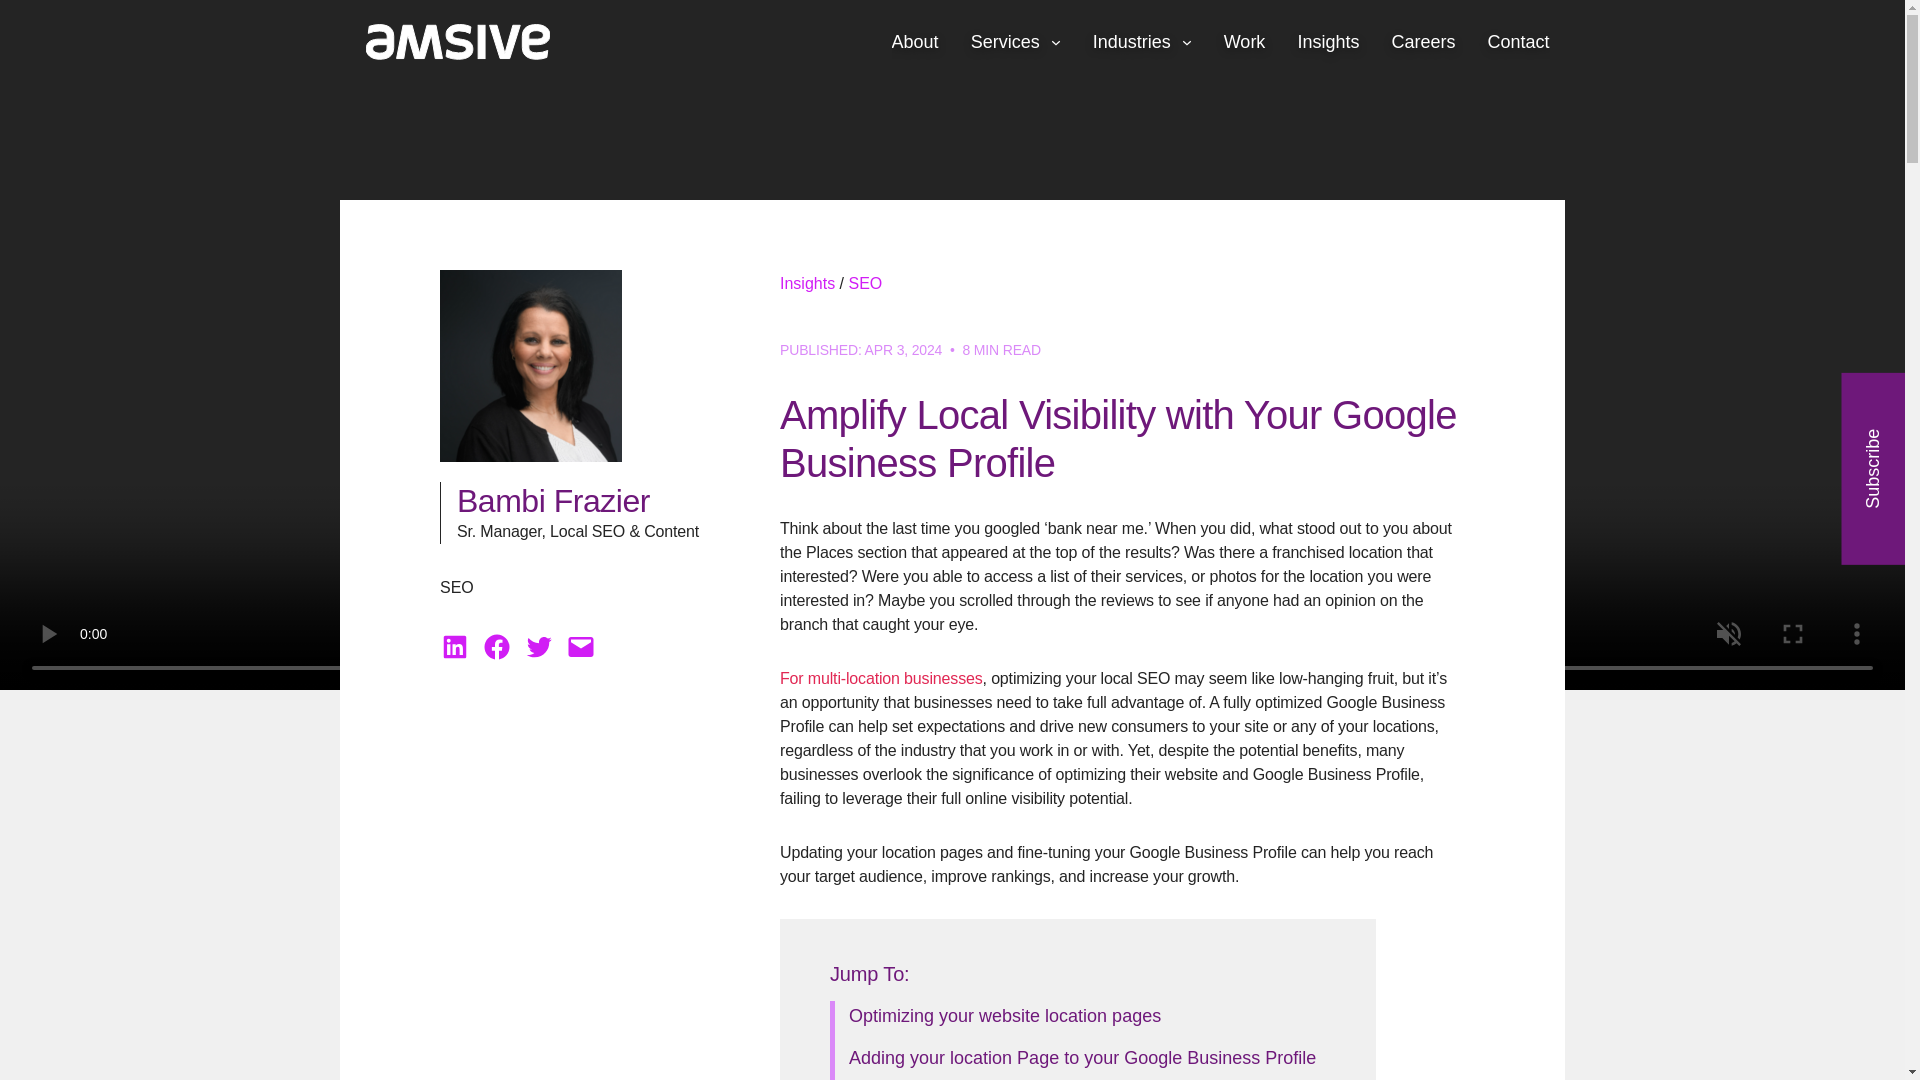 The image size is (1920, 1080). I want to click on Homepage, so click(447, 42).